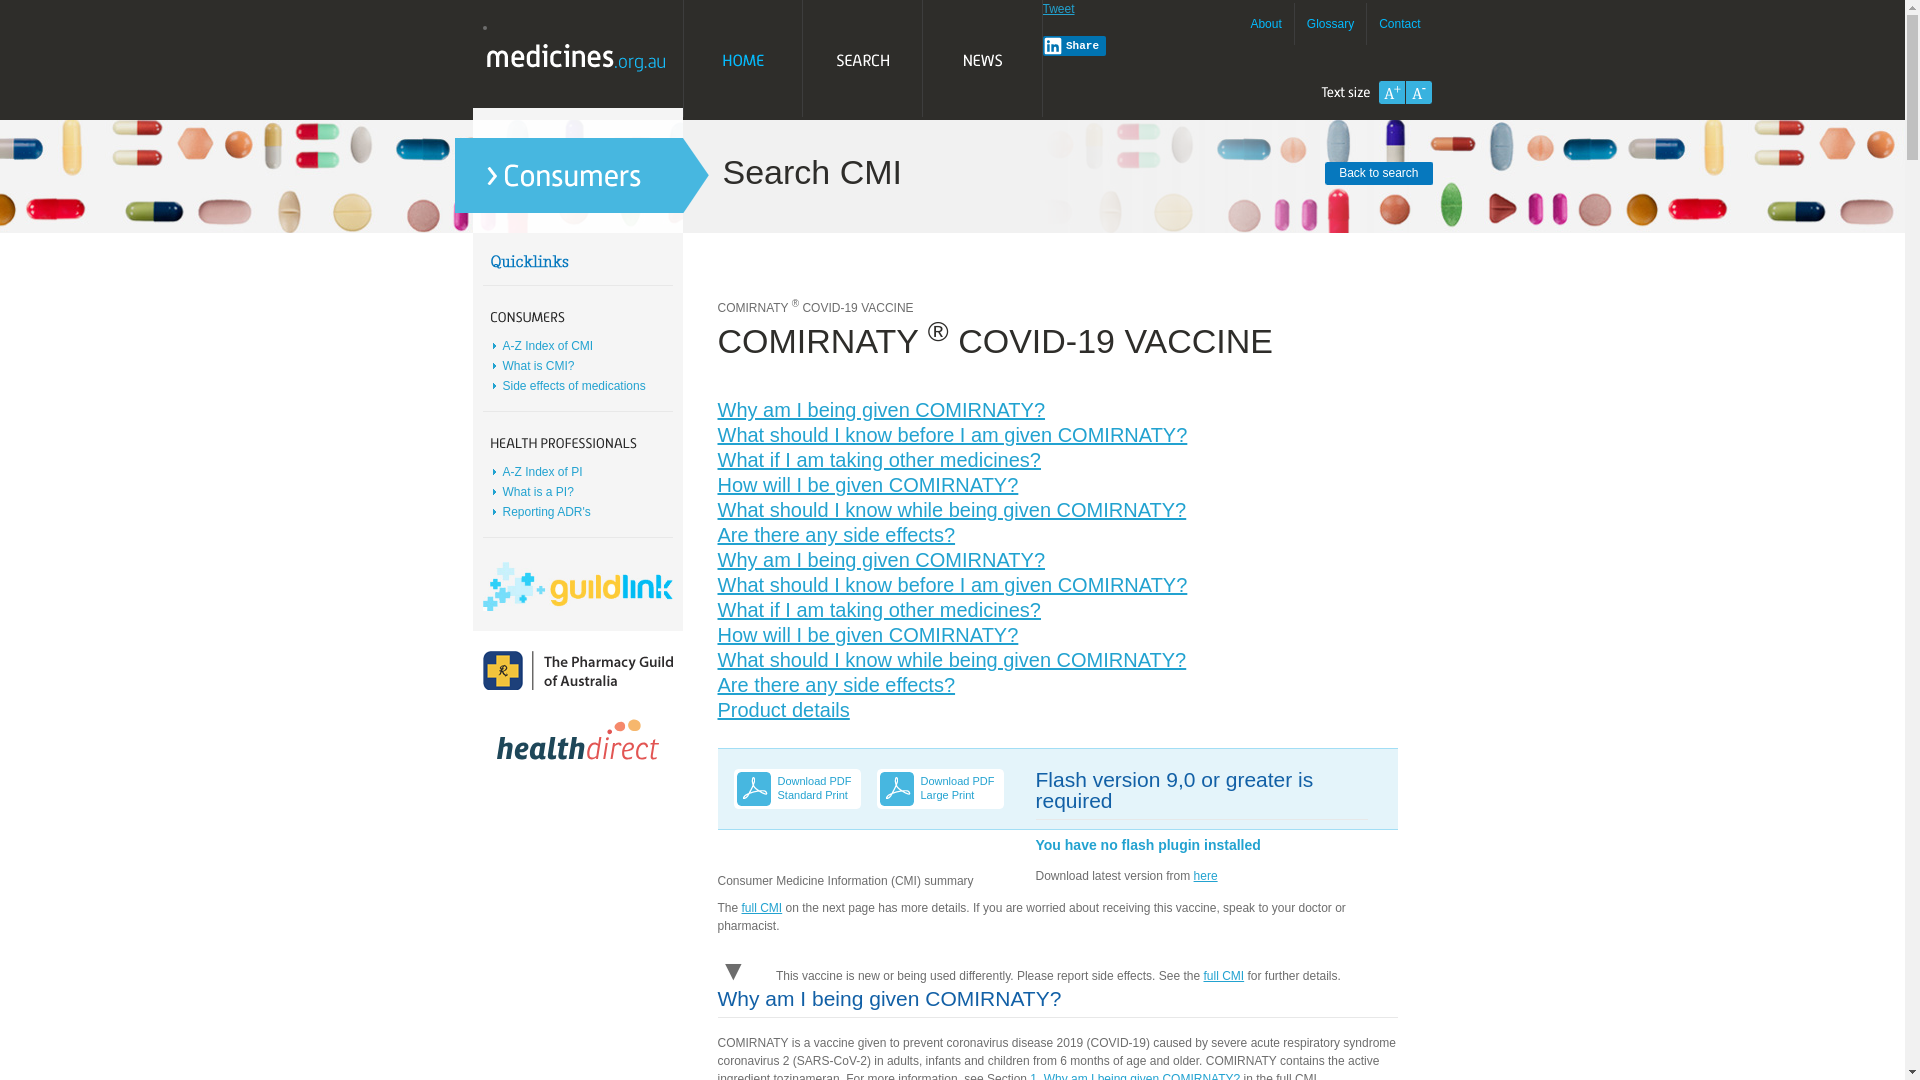 The width and height of the screenshot is (1920, 1080). I want to click on Back to search, so click(1378, 174).